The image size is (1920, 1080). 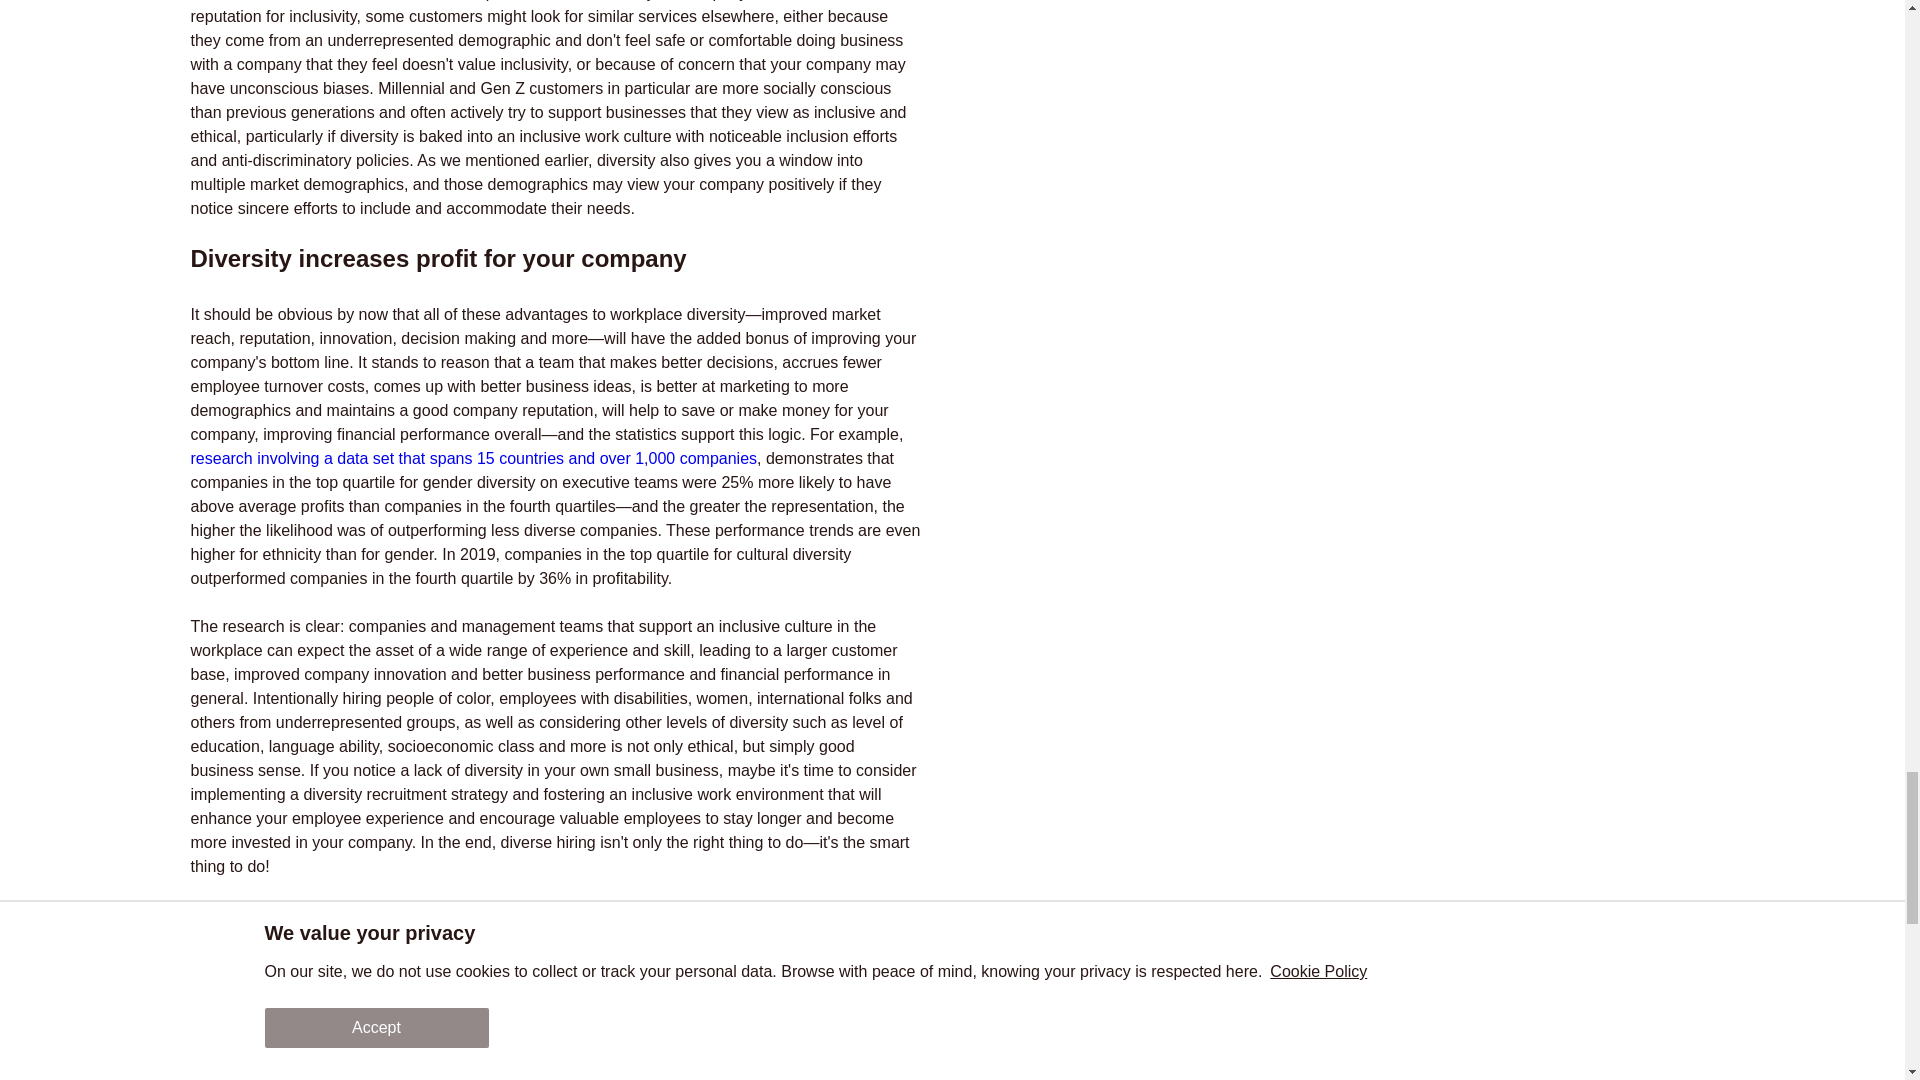 I want to click on LinkedIn, so click(x=496, y=978).